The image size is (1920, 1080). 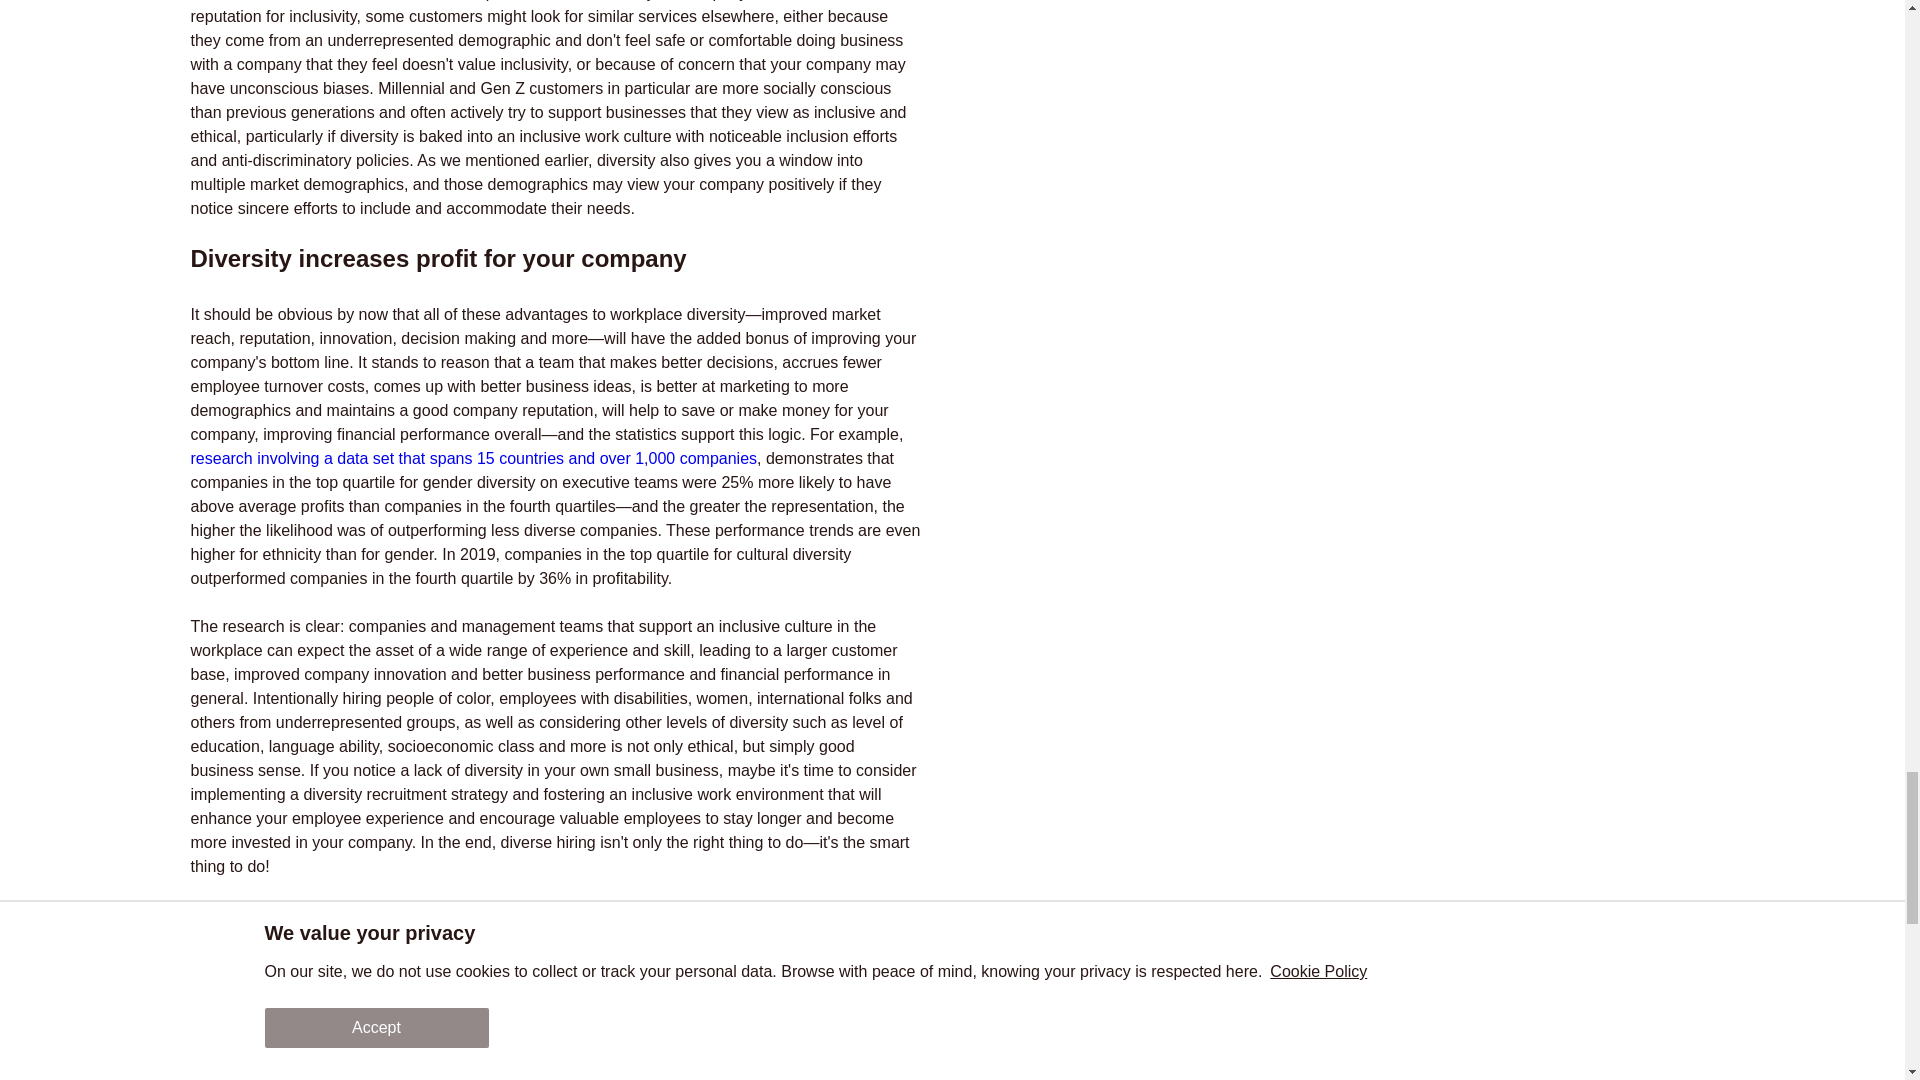 I want to click on LinkedIn, so click(x=496, y=978).